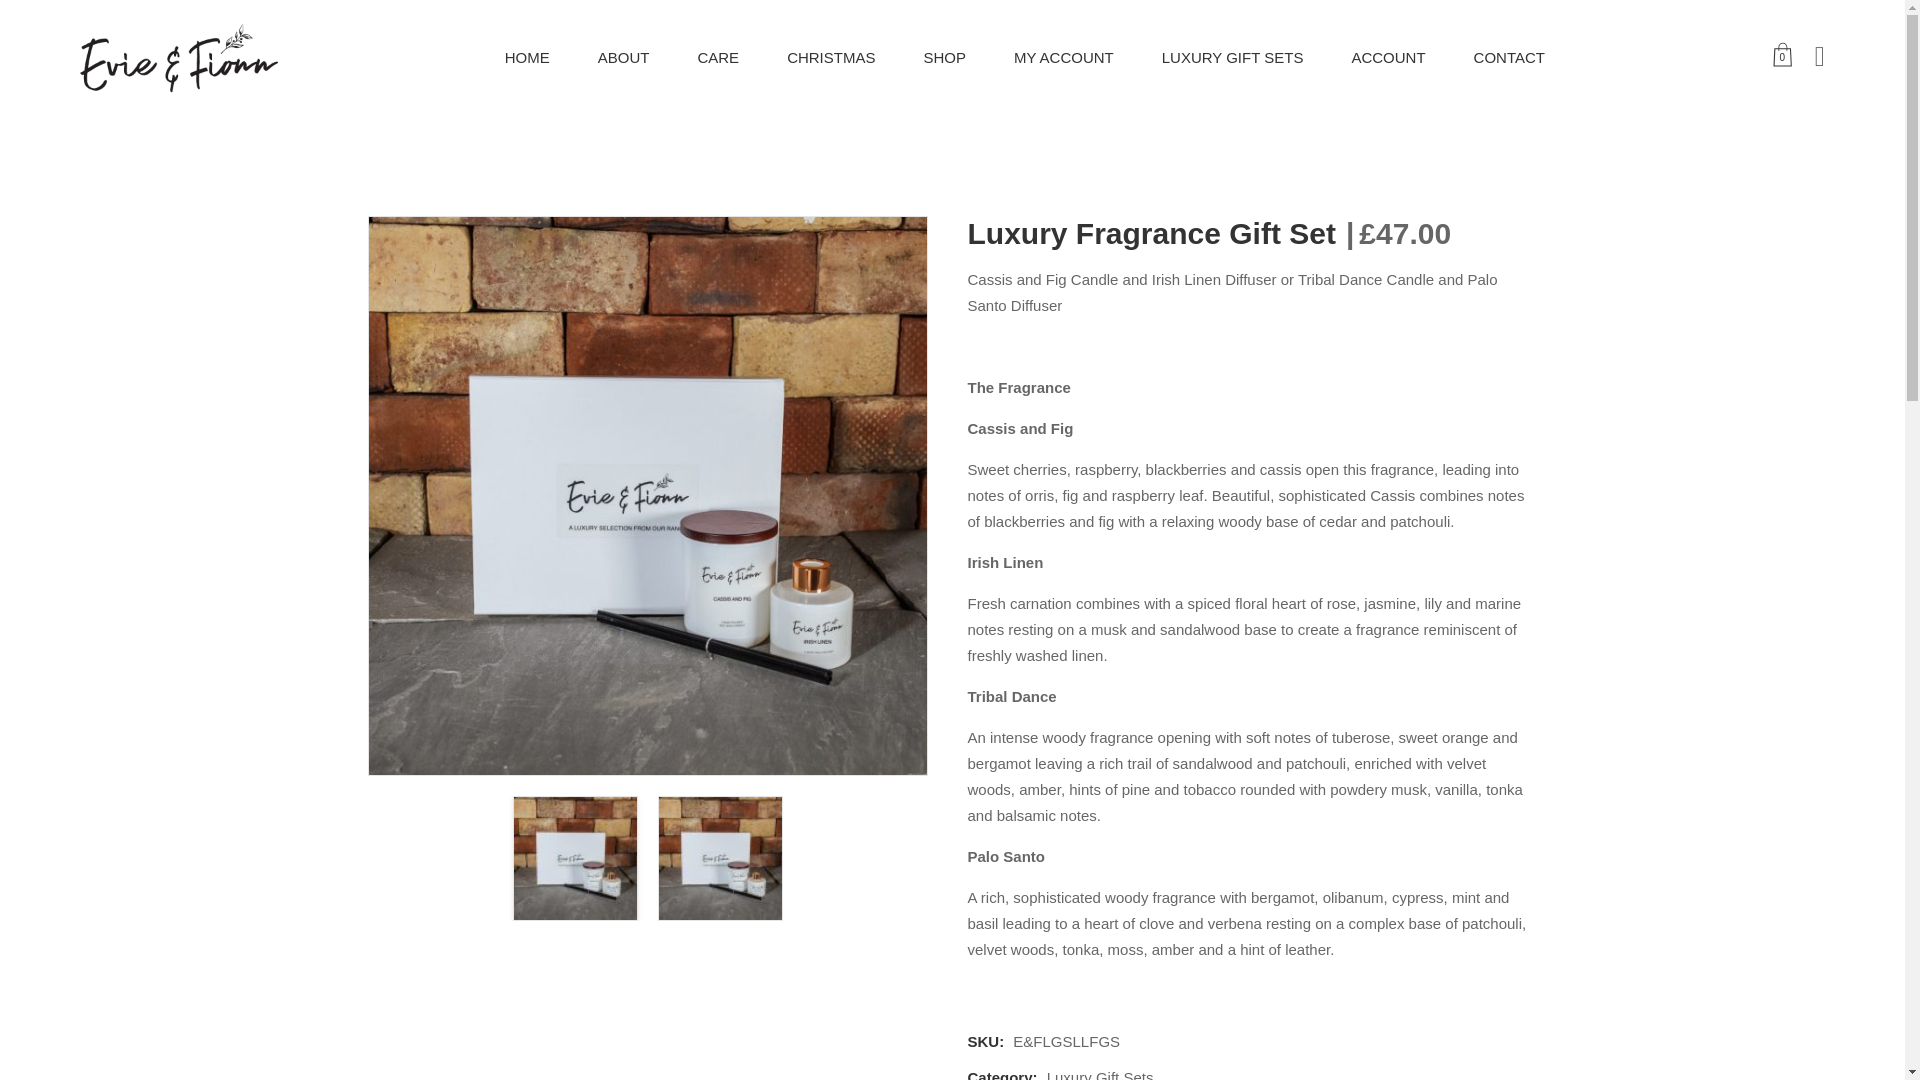  Describe the element at coordinates (528, 57) in the screenshot. I see `HOME` at that location.